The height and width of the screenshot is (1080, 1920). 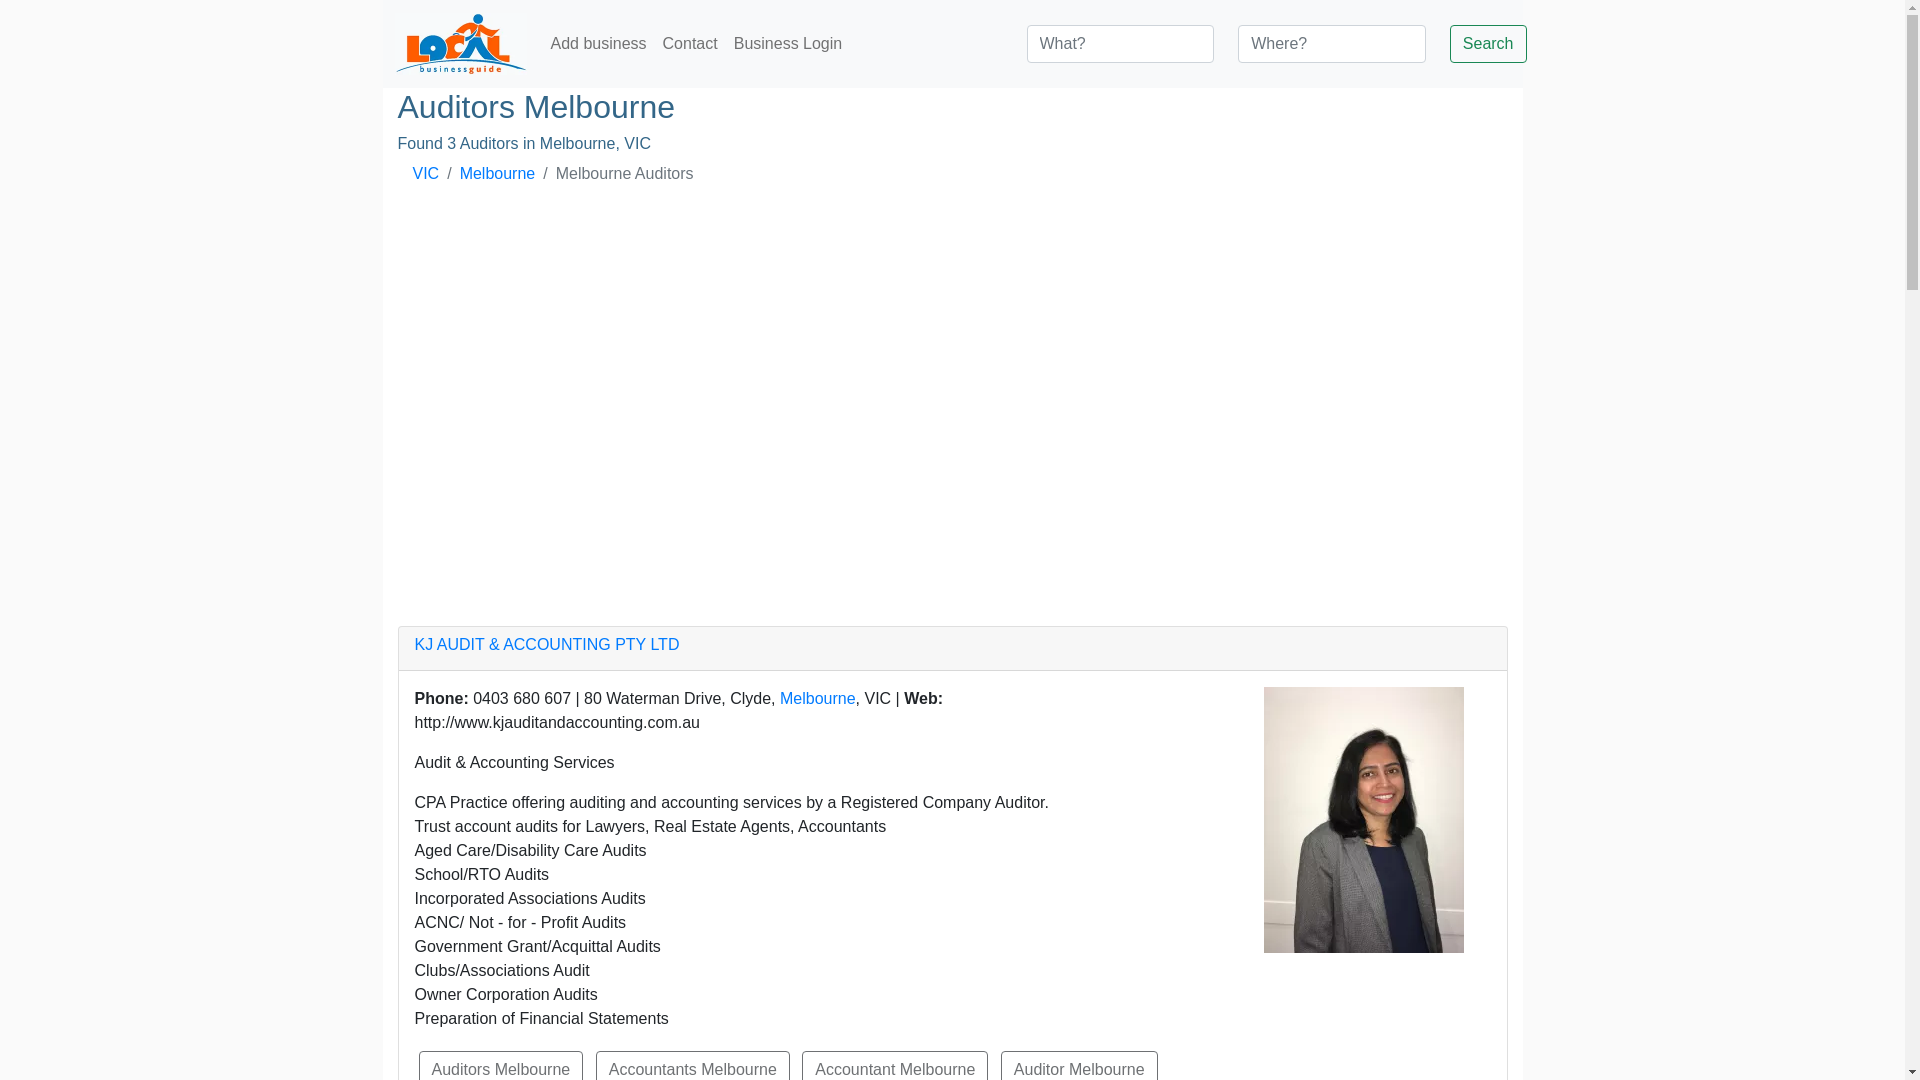 What do you see at coordinates (498, 174) in the screenshot?
I see `Melbourne` at bounding box center [498, 174].